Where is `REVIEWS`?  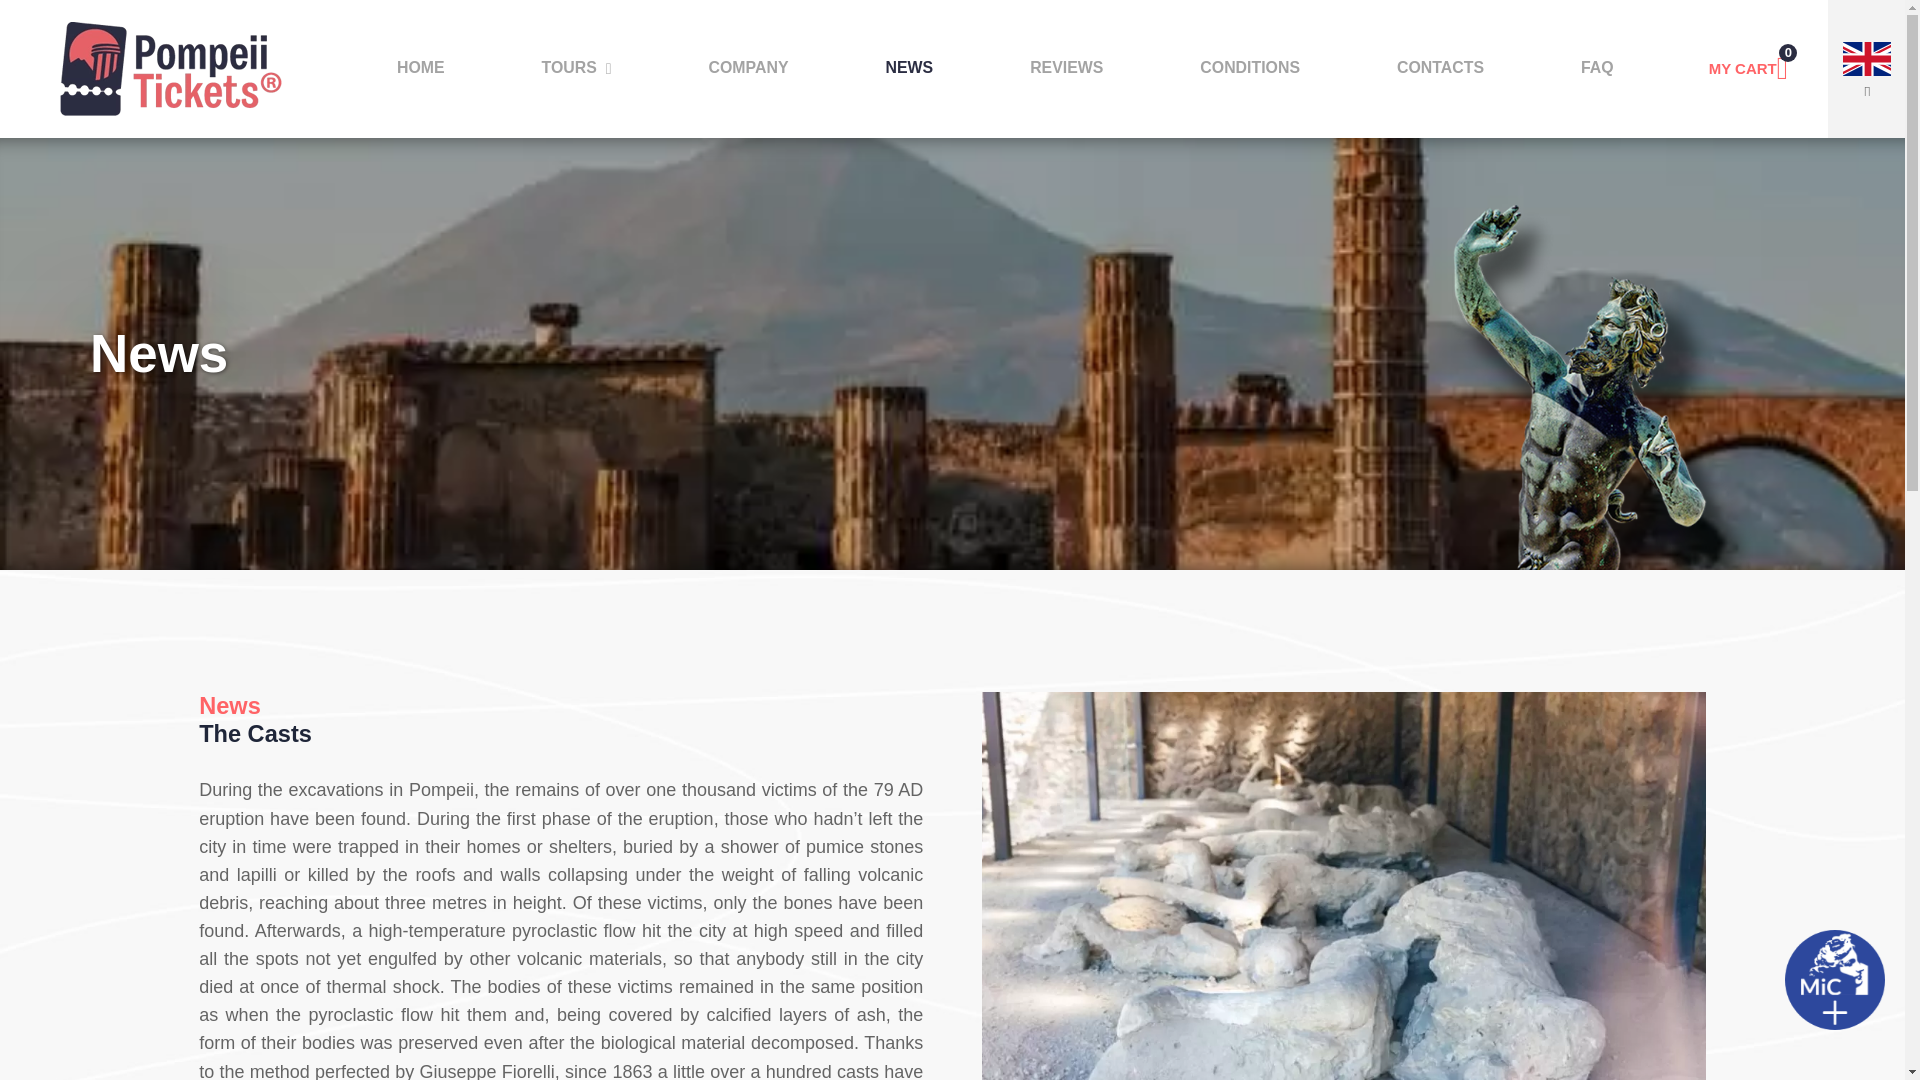
REVIEWS is located at coordinates (1066, 68).